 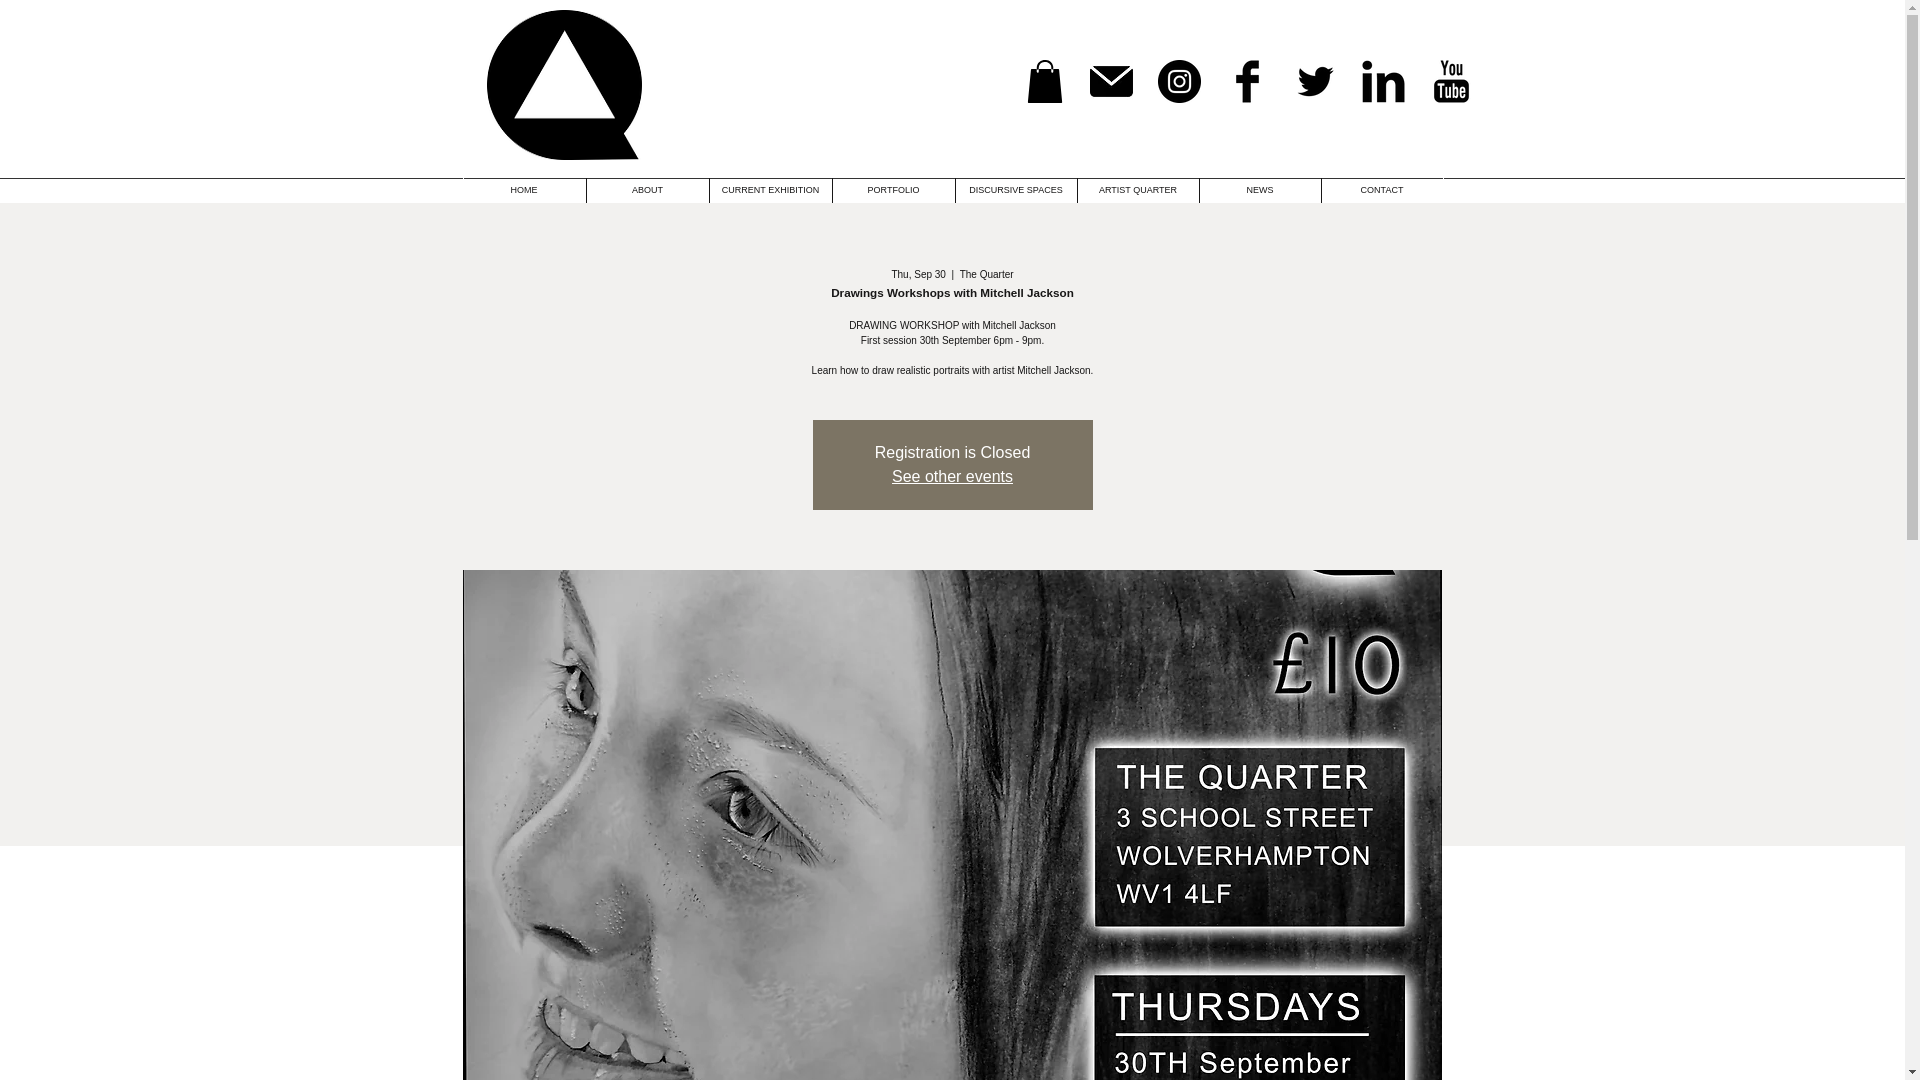 What do you see at coordinates (892, 190) in the screenshot?
I see `PORTFOLIO` at bounding box center [892, 190].